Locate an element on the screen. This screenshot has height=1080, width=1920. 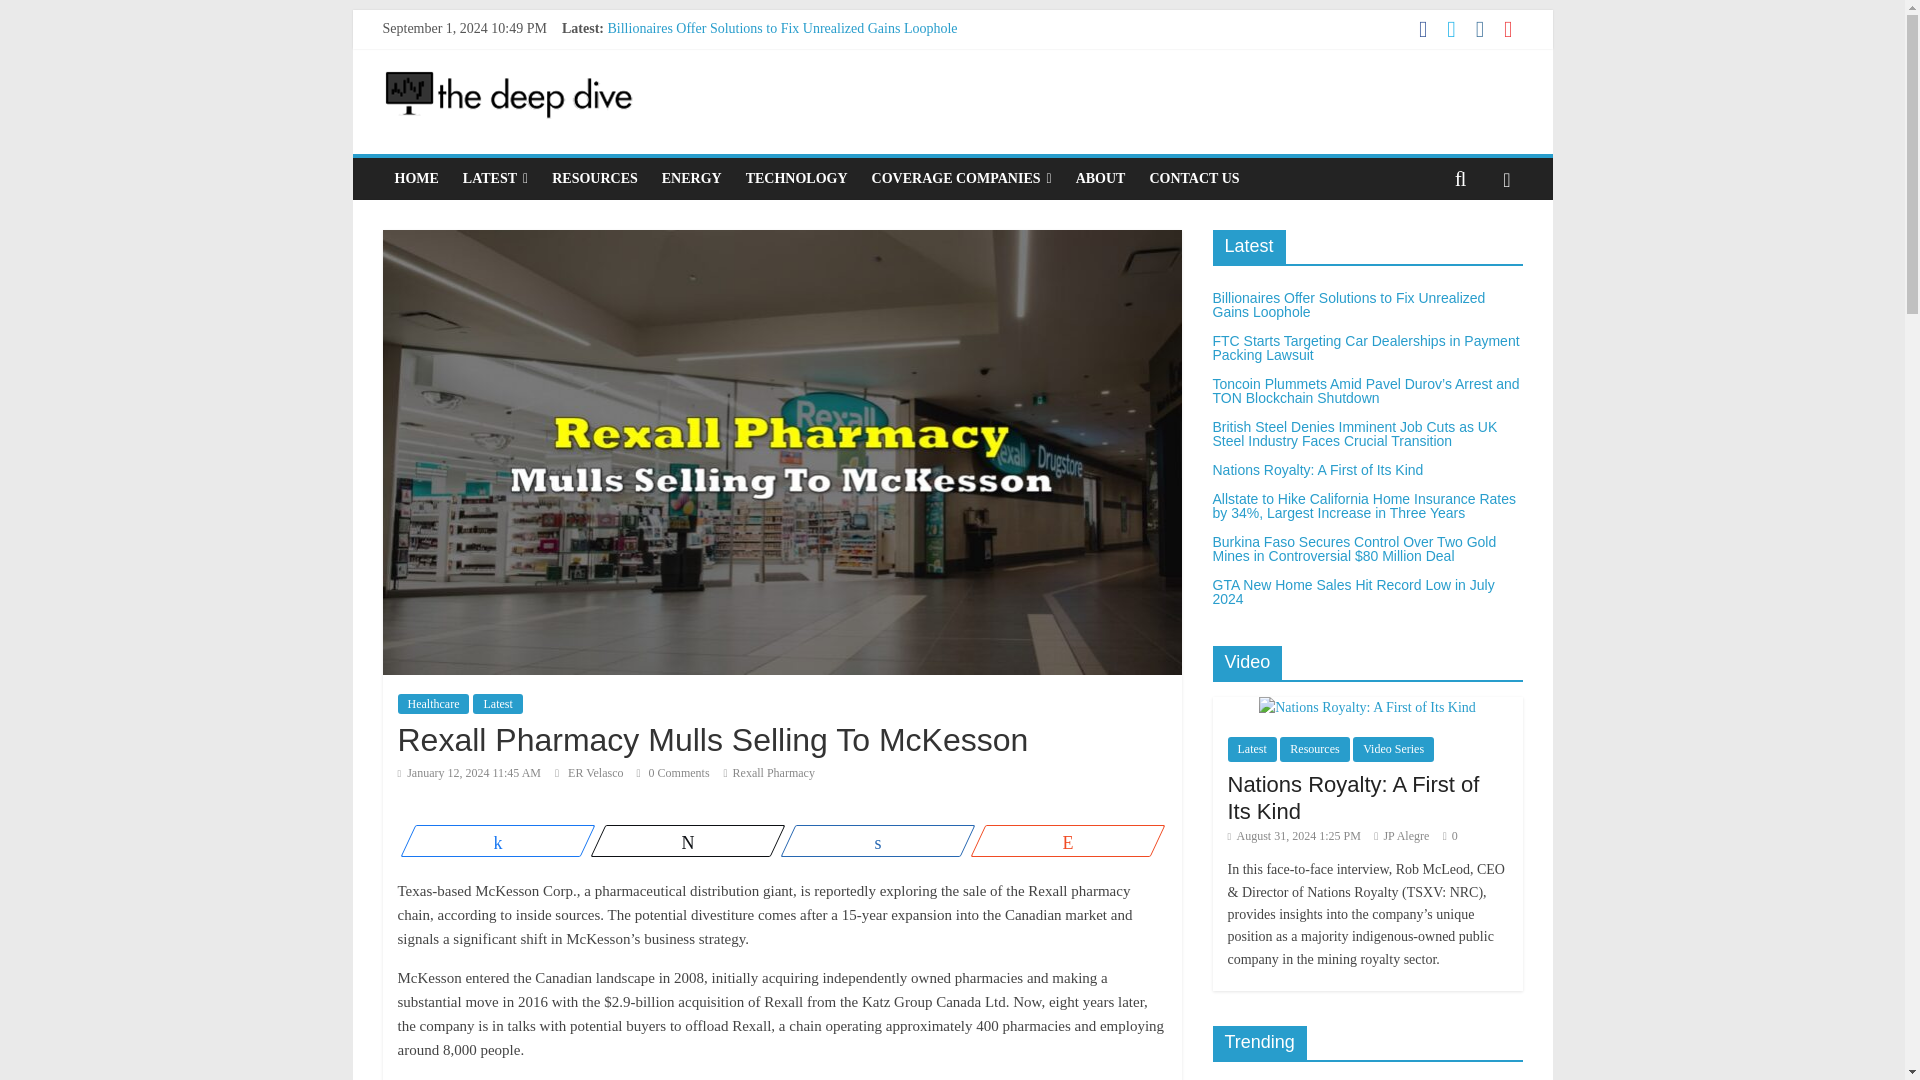
LATEST is located at coordinates (495, 178).